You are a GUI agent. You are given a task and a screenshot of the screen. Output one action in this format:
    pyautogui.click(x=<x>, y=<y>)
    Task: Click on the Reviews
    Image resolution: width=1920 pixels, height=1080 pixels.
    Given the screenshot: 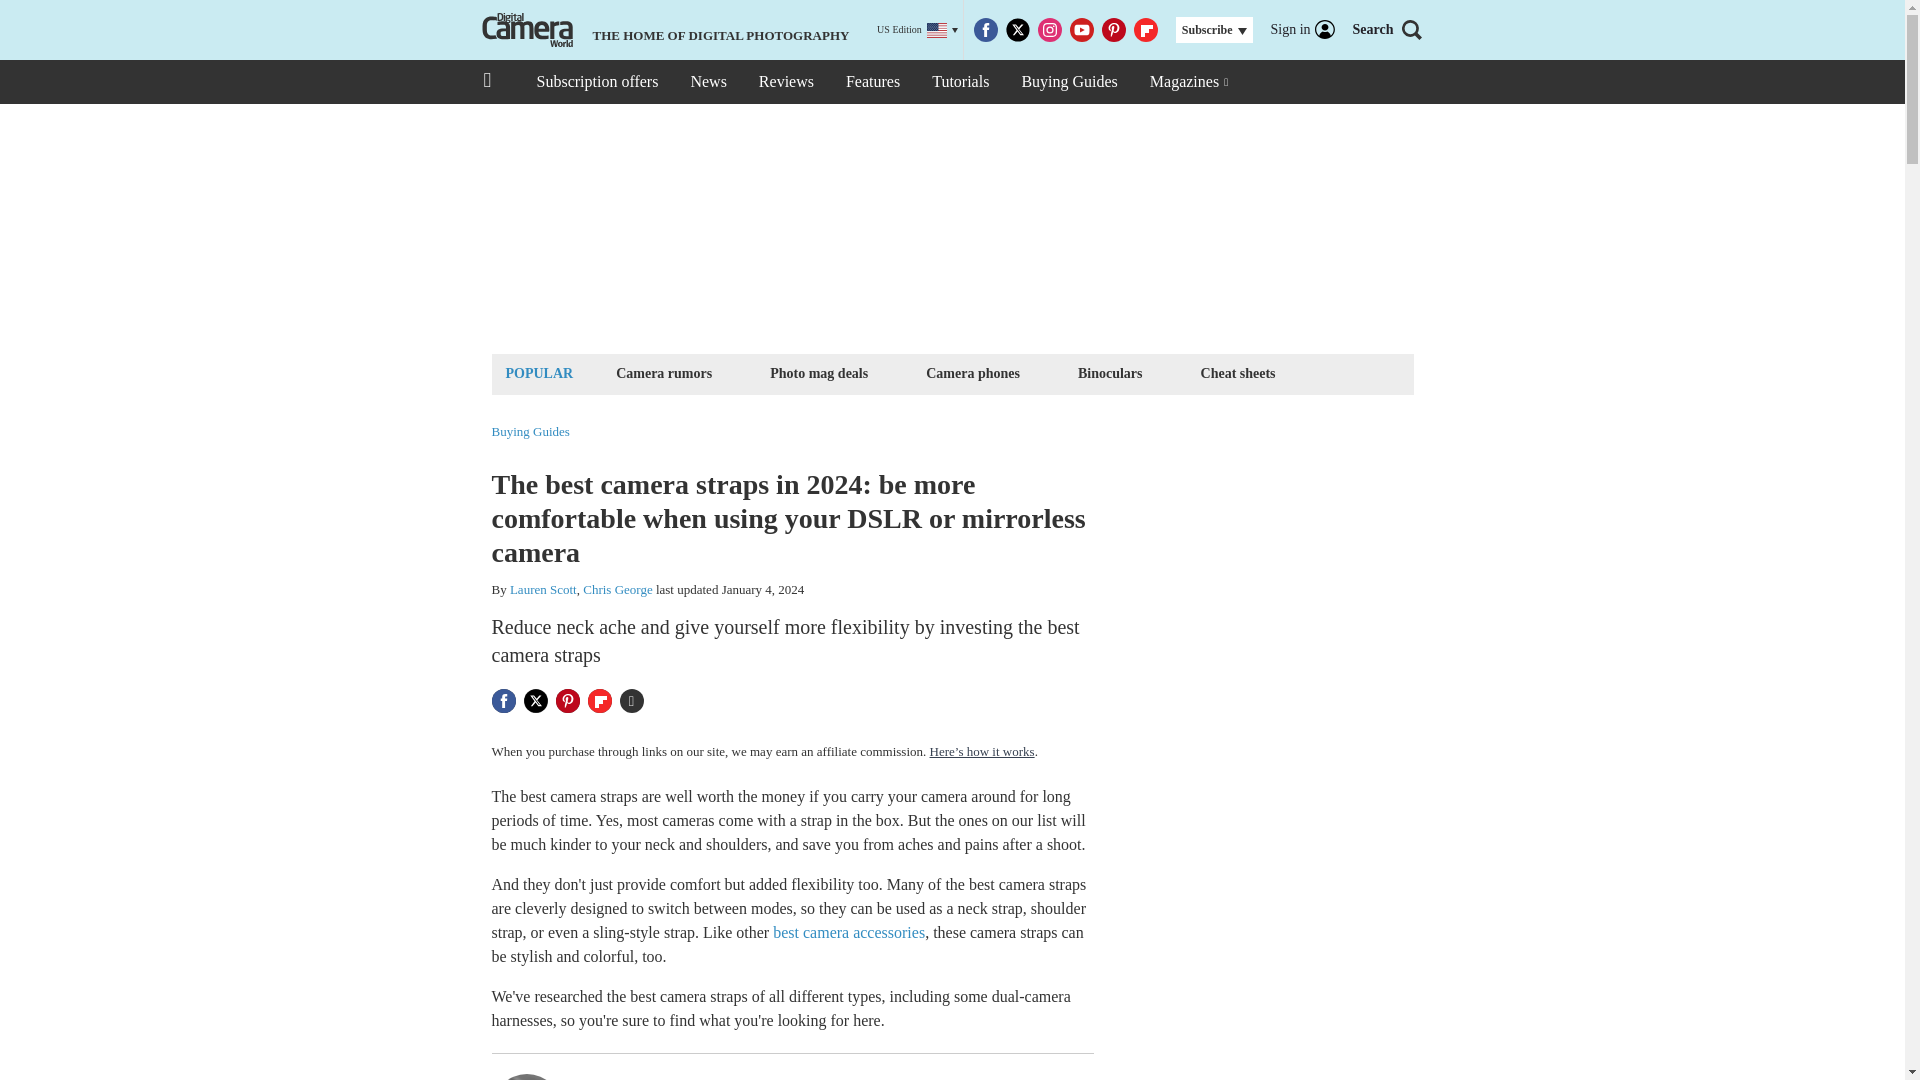 What is the action you would take?
    pyautogui.click(x=786, y=82)
    